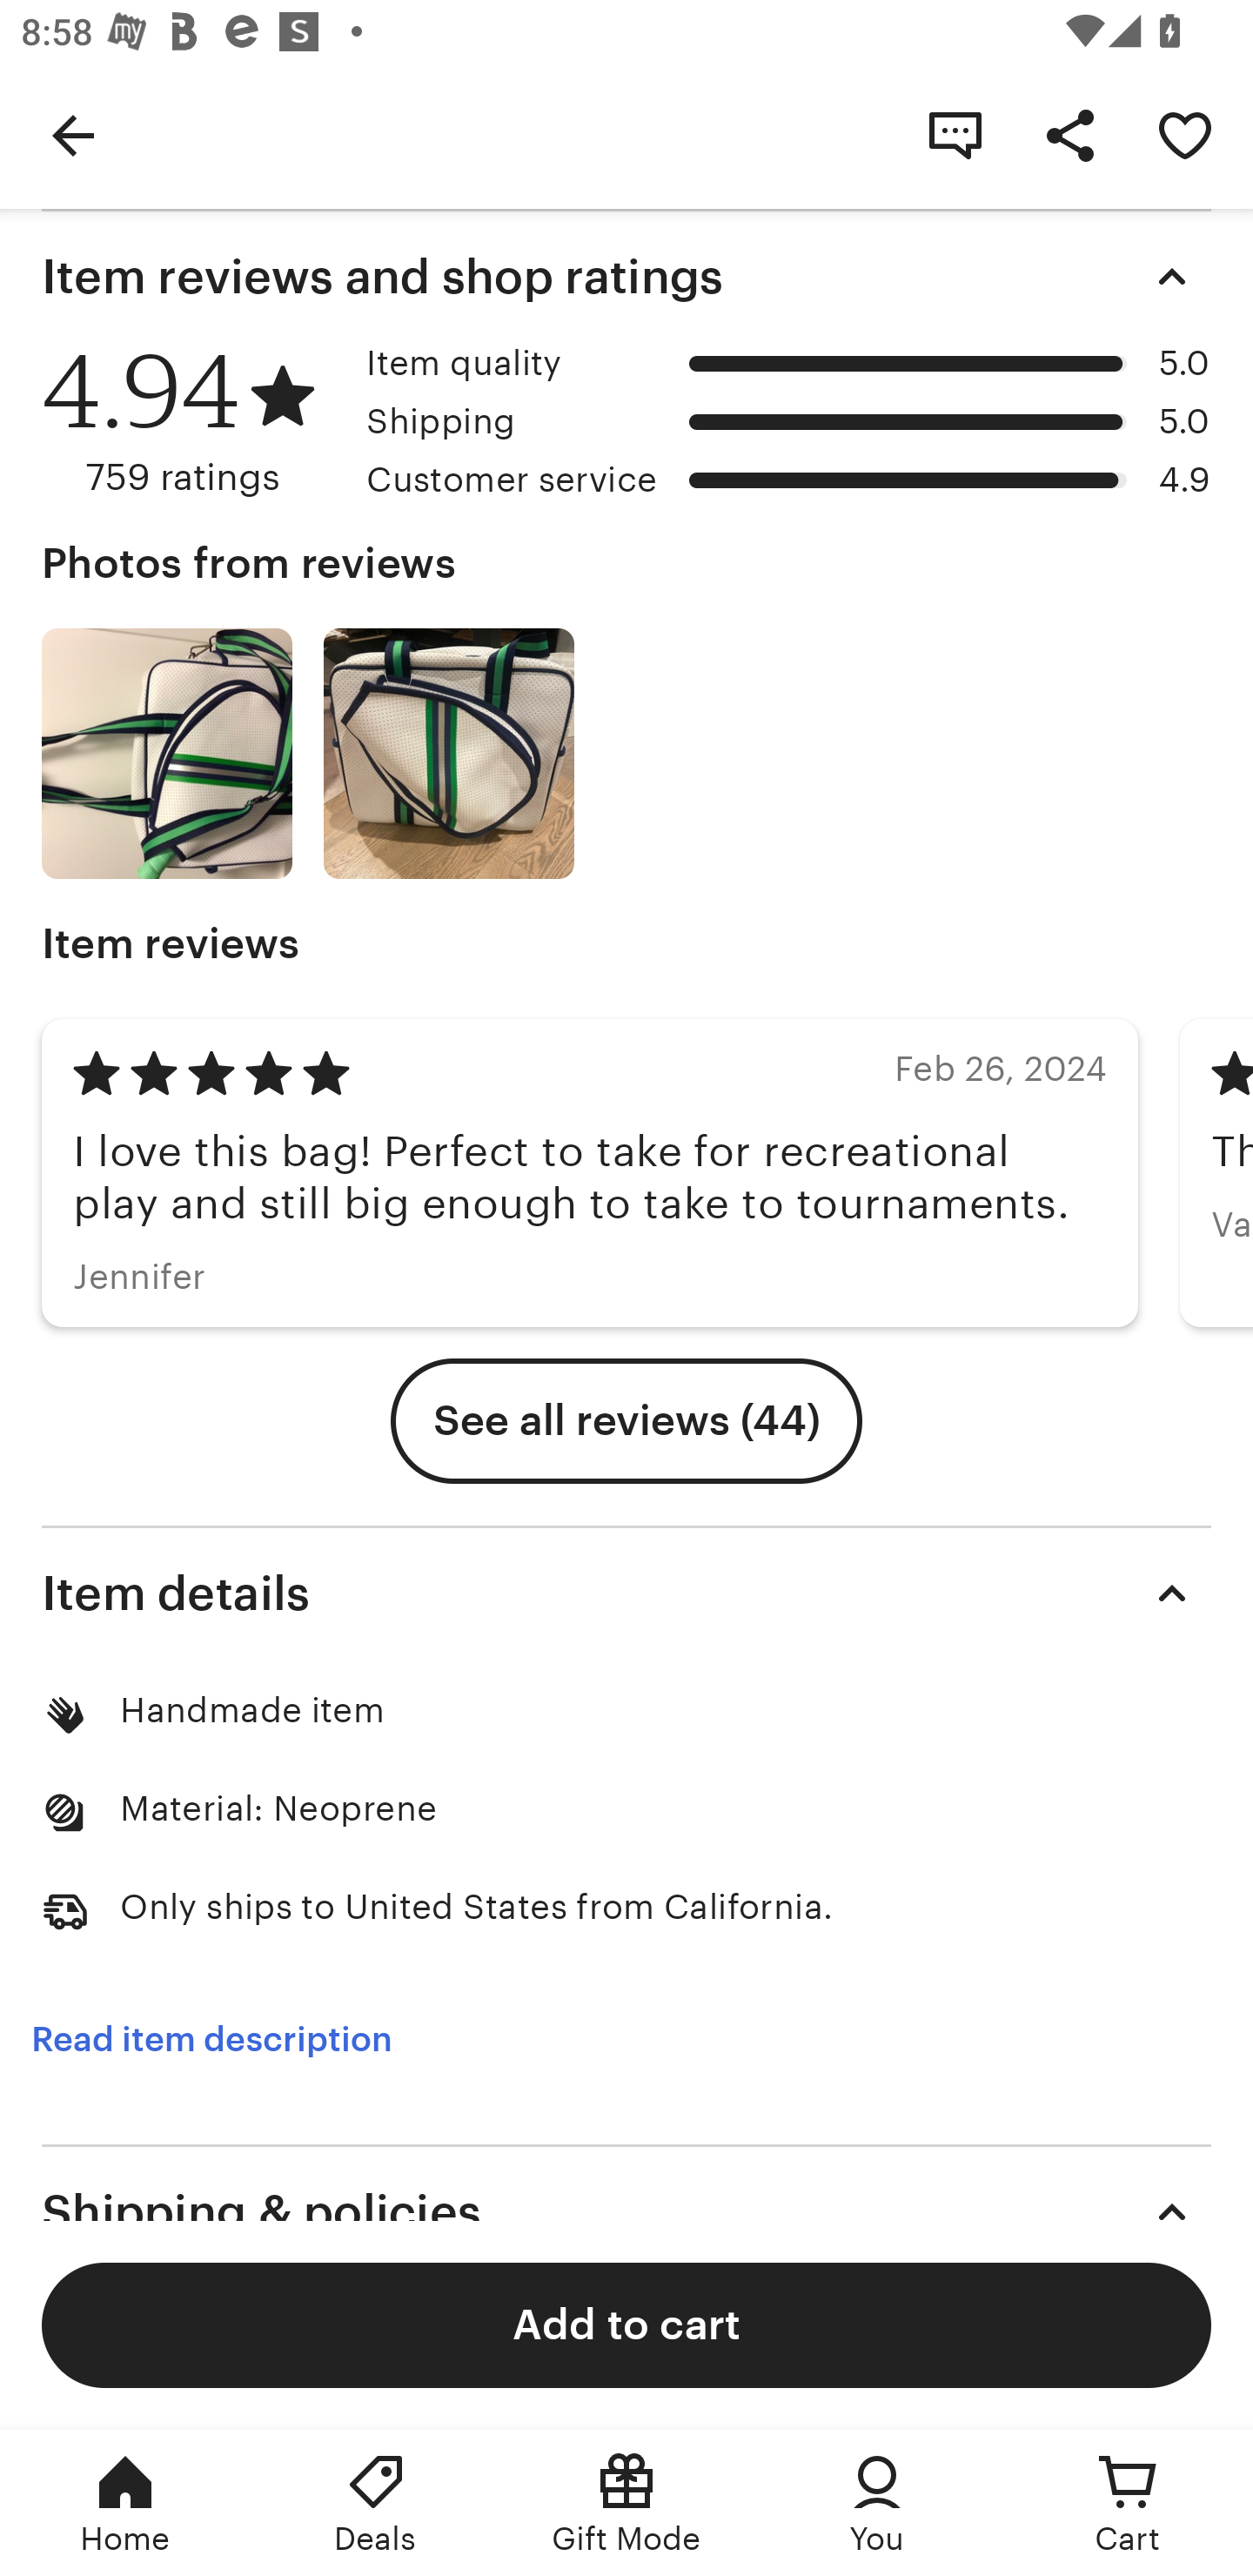 This screenshot has width=1253, height=2576. What do you see at coordinates (626, 2503) in the screenshot?
I see `Gift Mode` at bounding box center [626, 2503].